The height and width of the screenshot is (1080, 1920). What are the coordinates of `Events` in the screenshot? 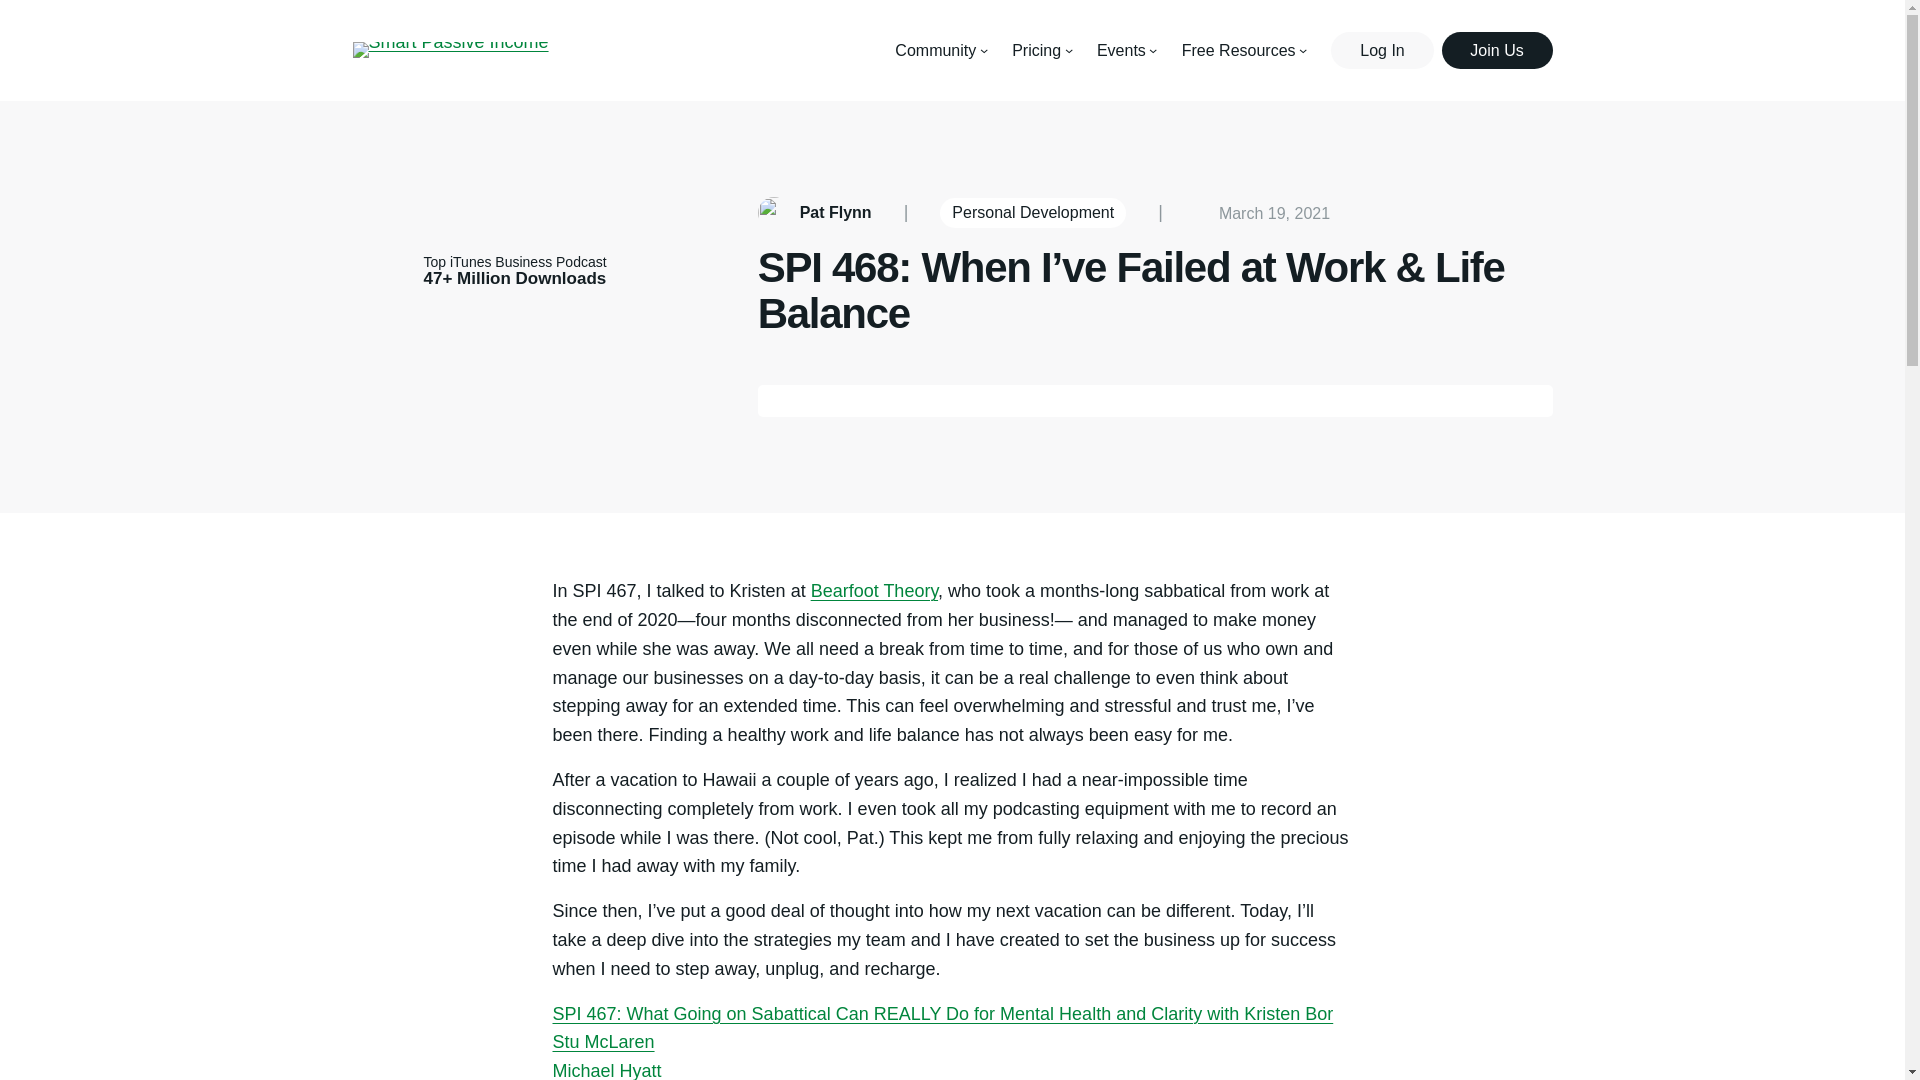 It's located at (1121, 50).